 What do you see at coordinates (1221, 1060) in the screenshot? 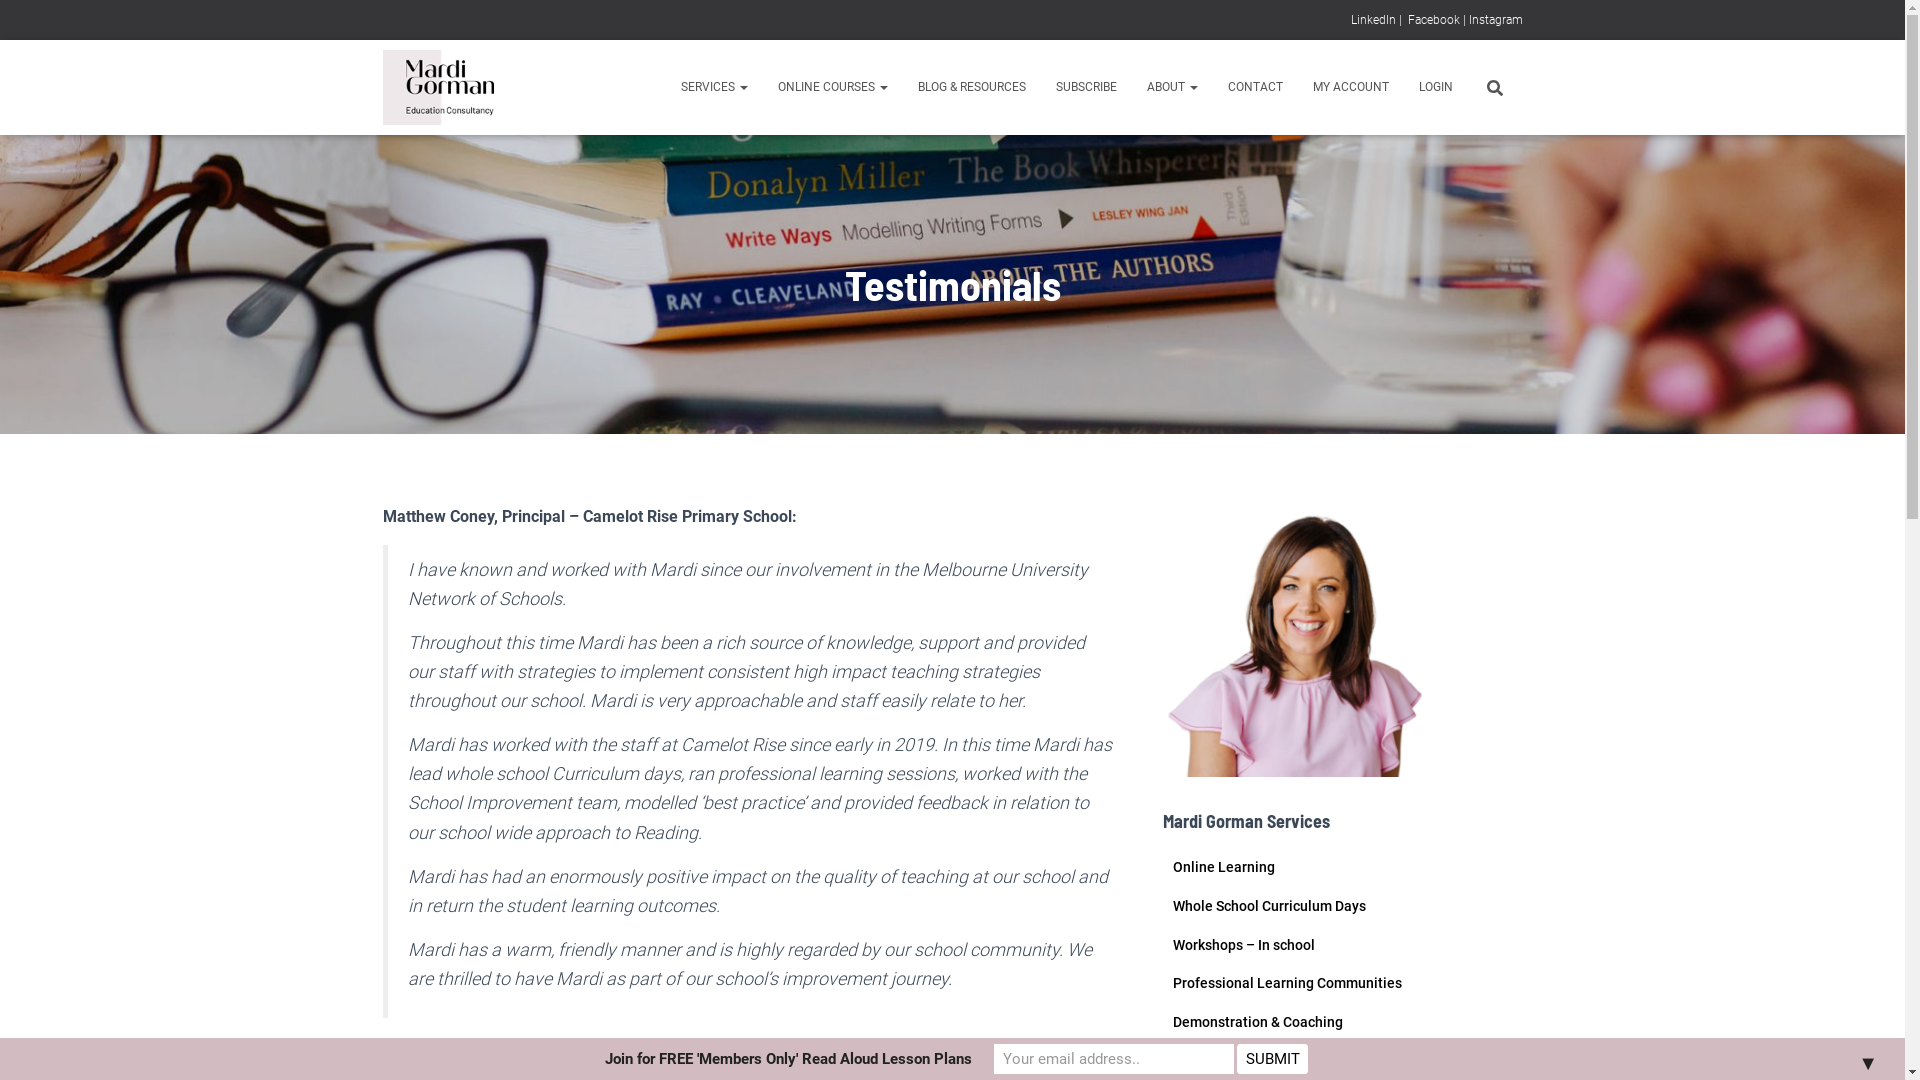
I see `Learning Walks` at bounding box center [1221, 1060].